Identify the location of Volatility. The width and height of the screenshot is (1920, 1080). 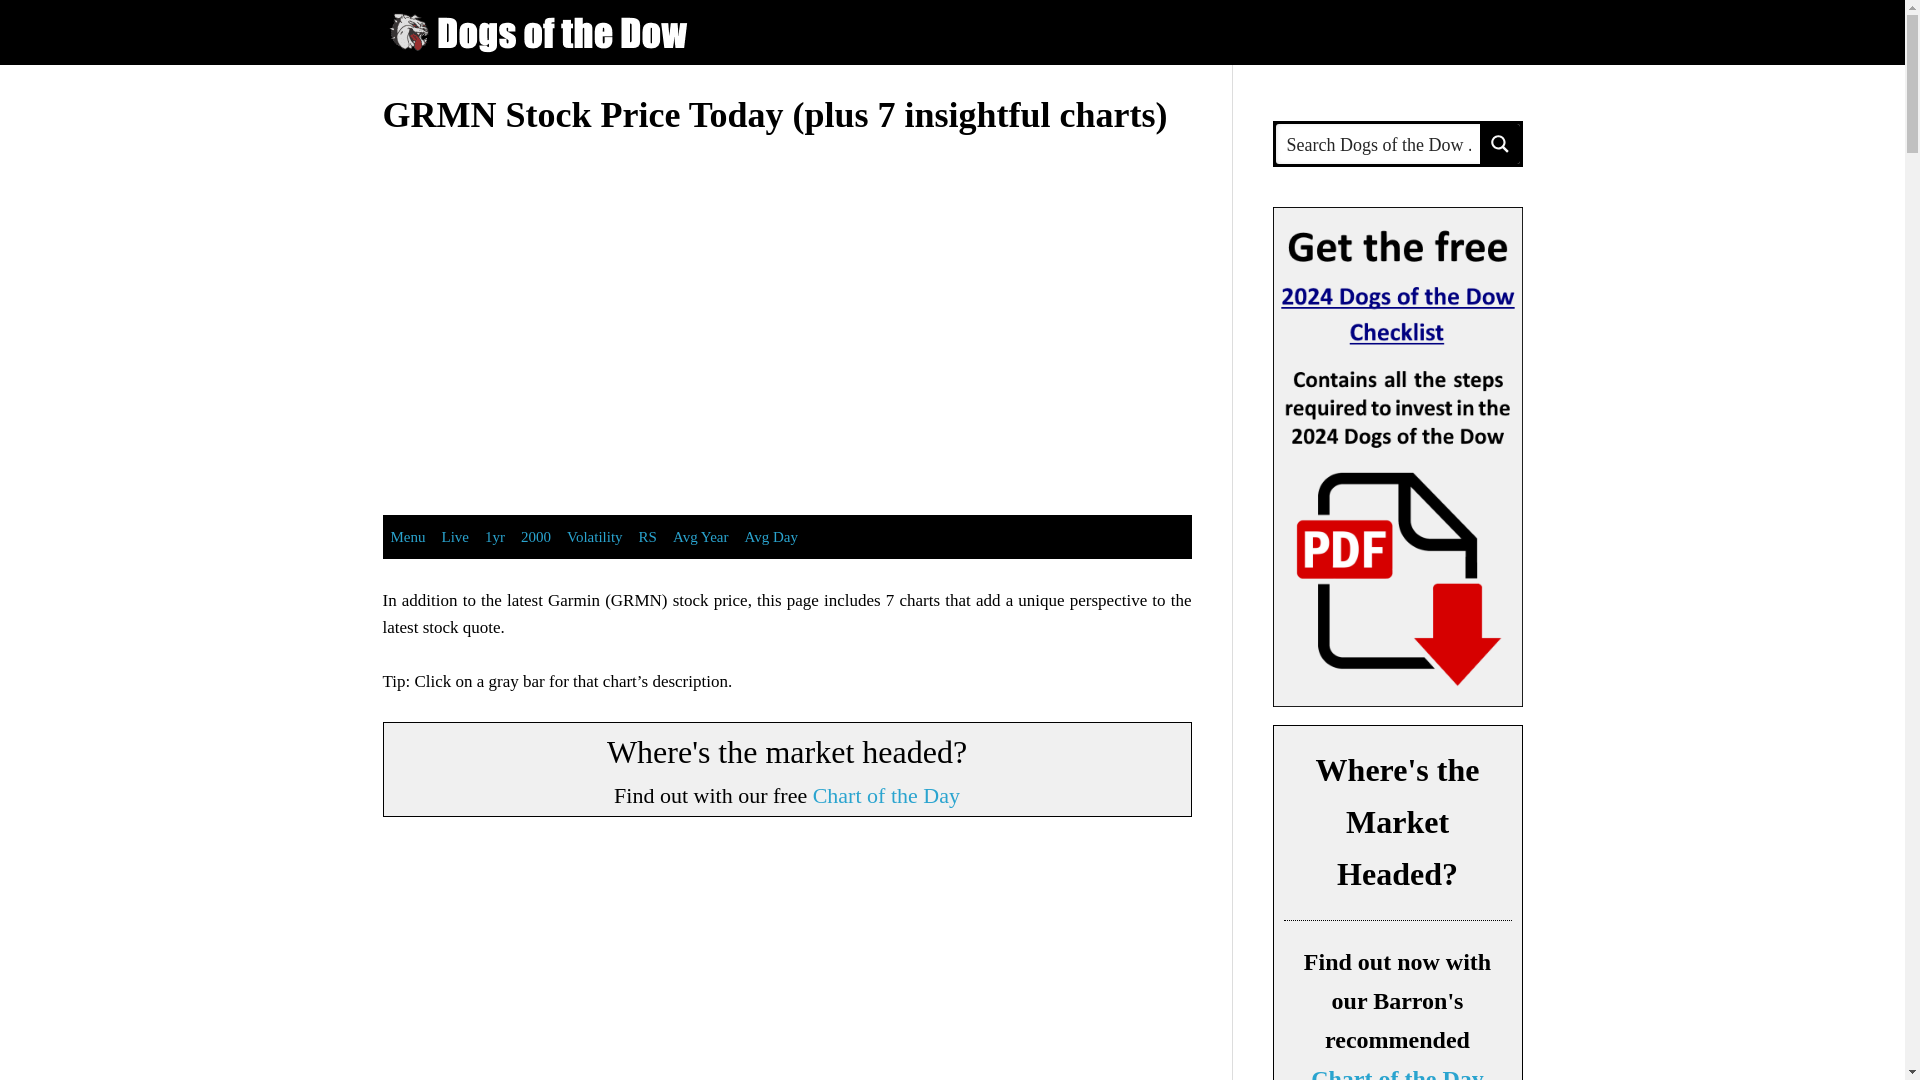
(594, 537).